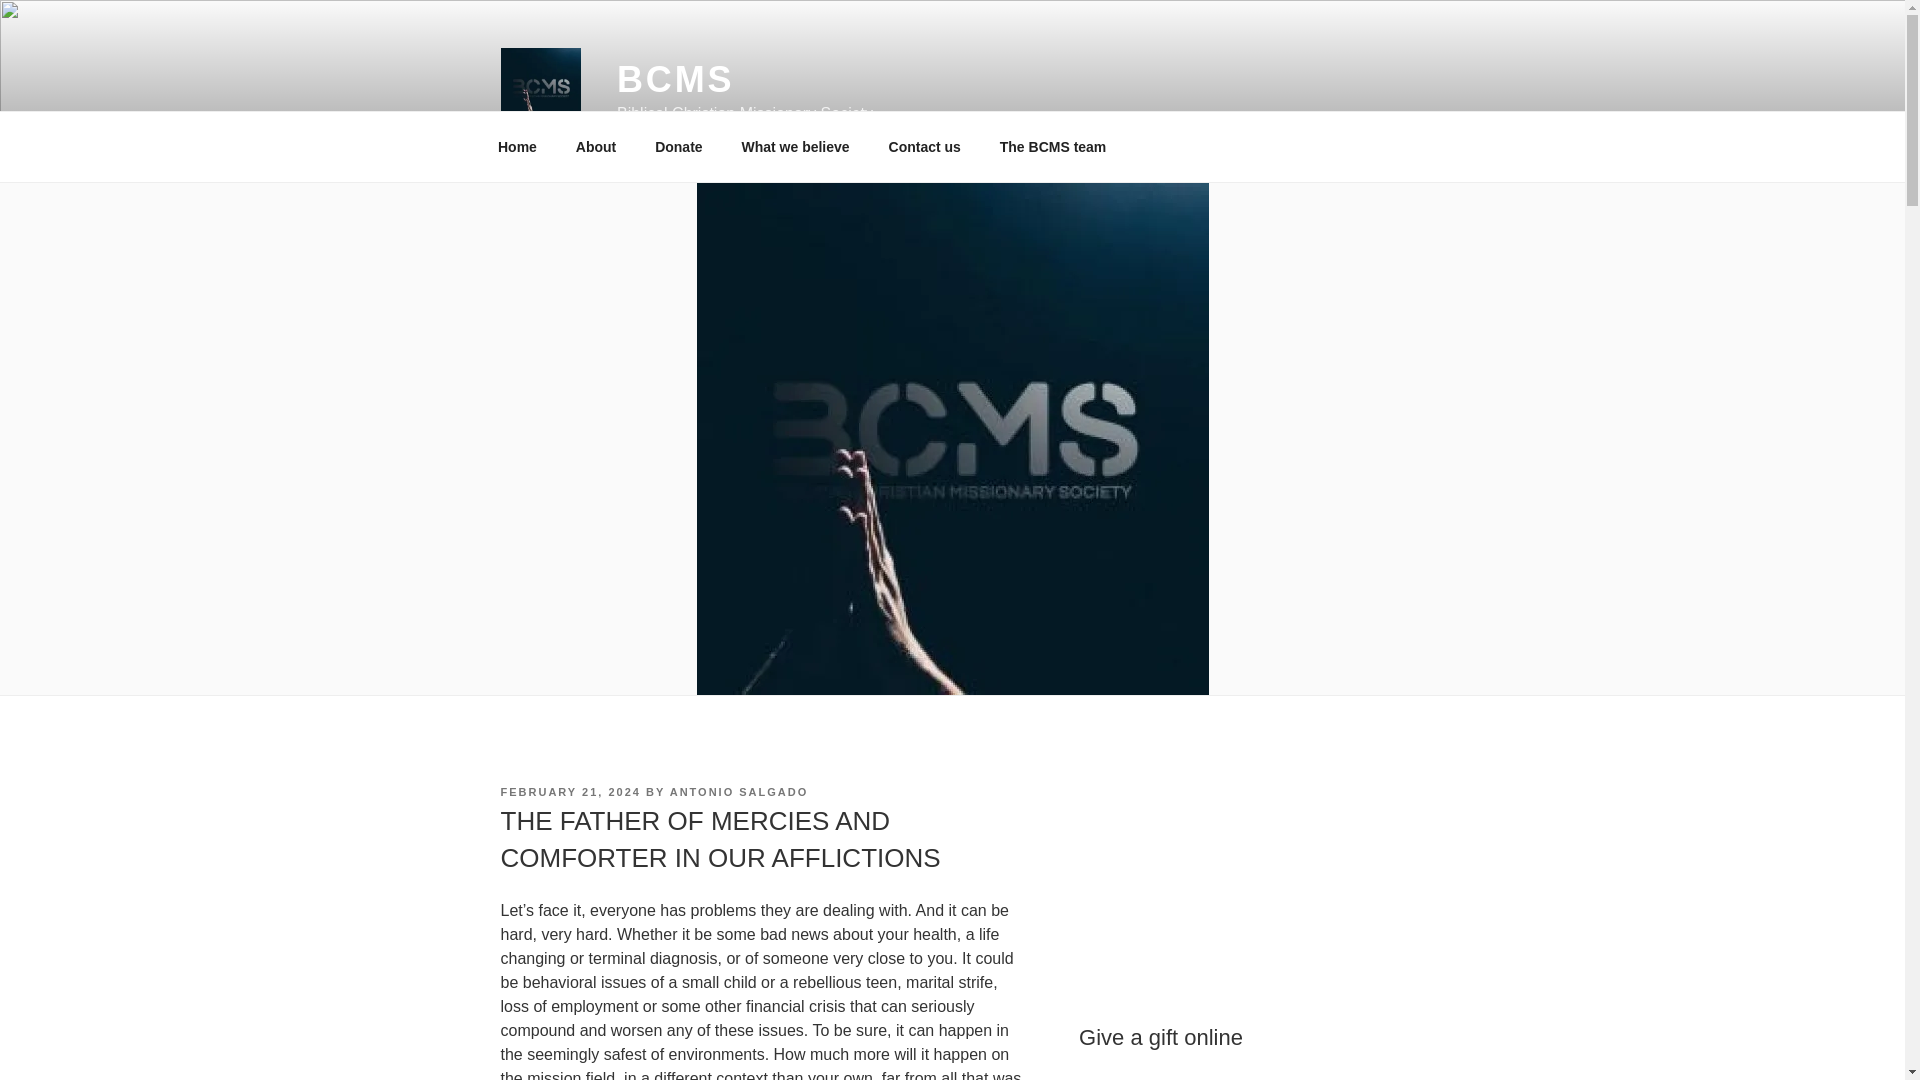  I want to click on Home, so click(517, 146).